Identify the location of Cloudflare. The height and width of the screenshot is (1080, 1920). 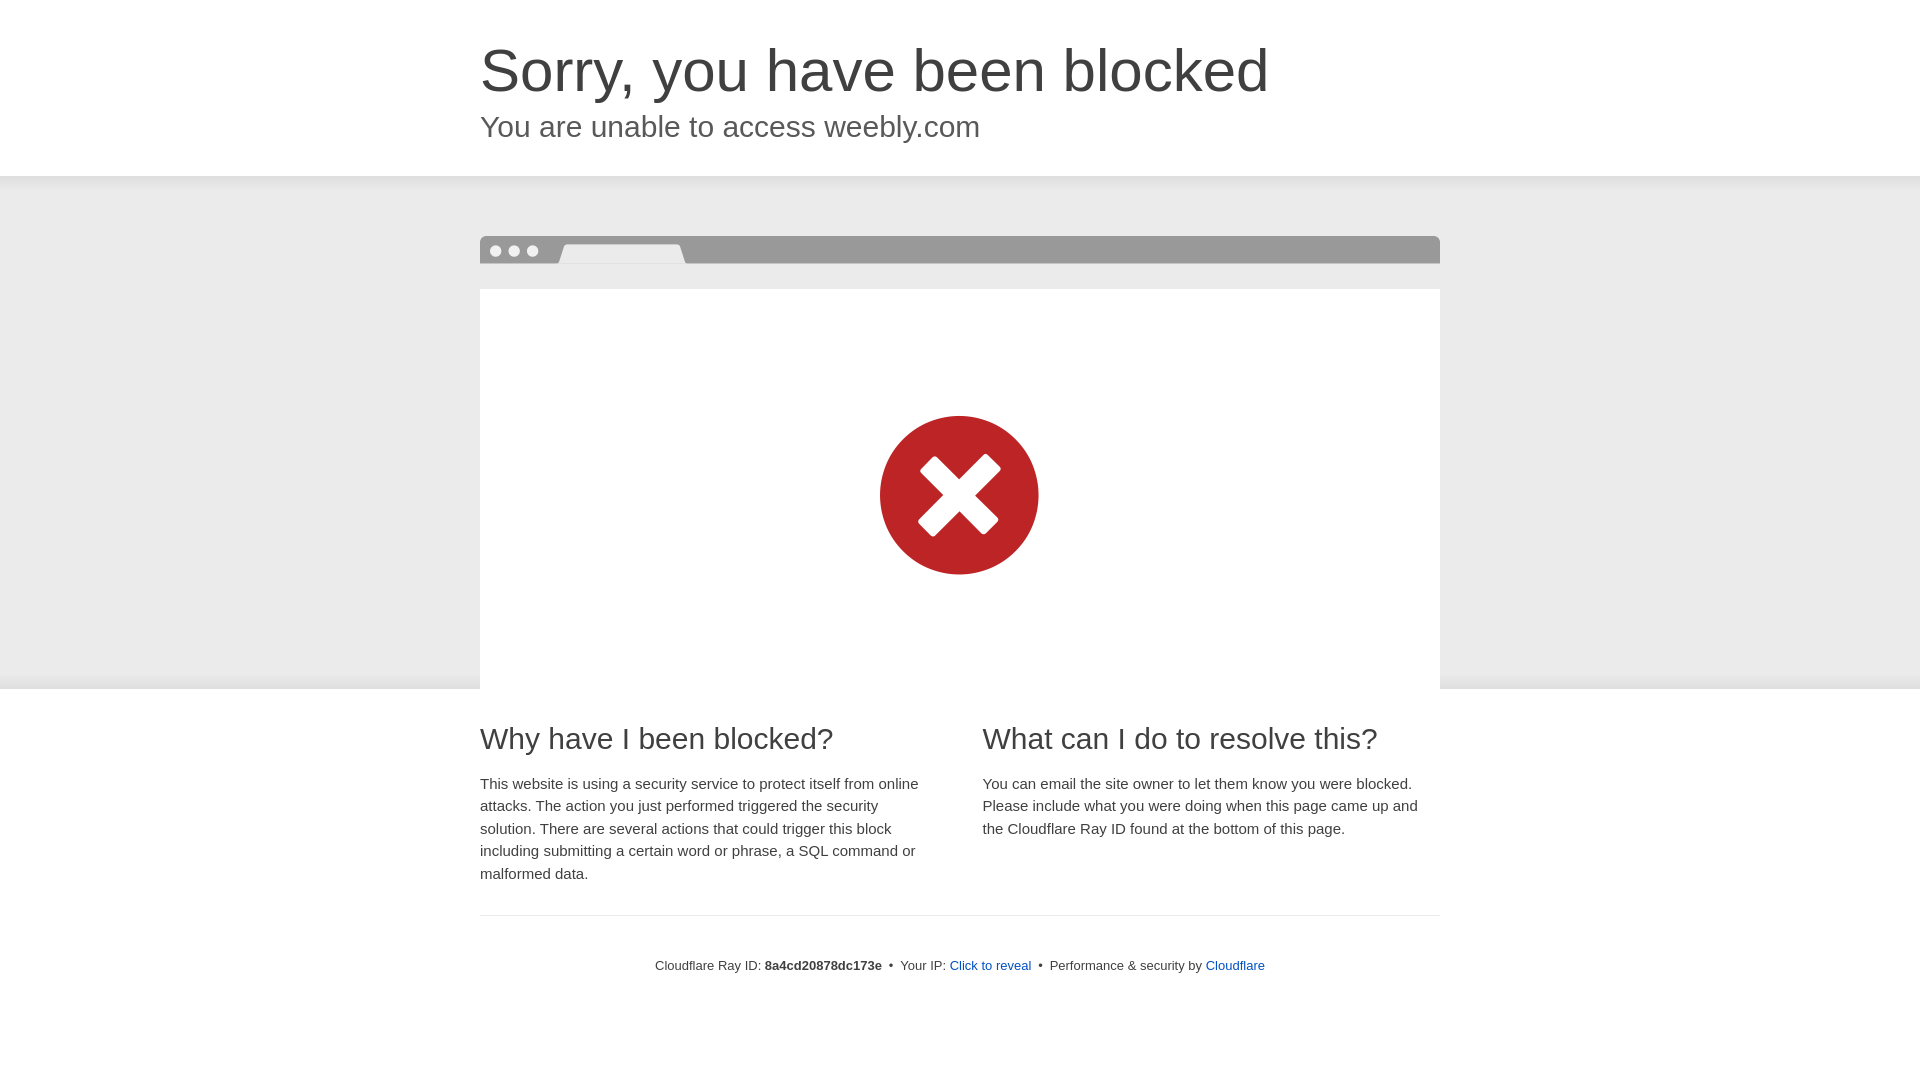
(1235, 965).